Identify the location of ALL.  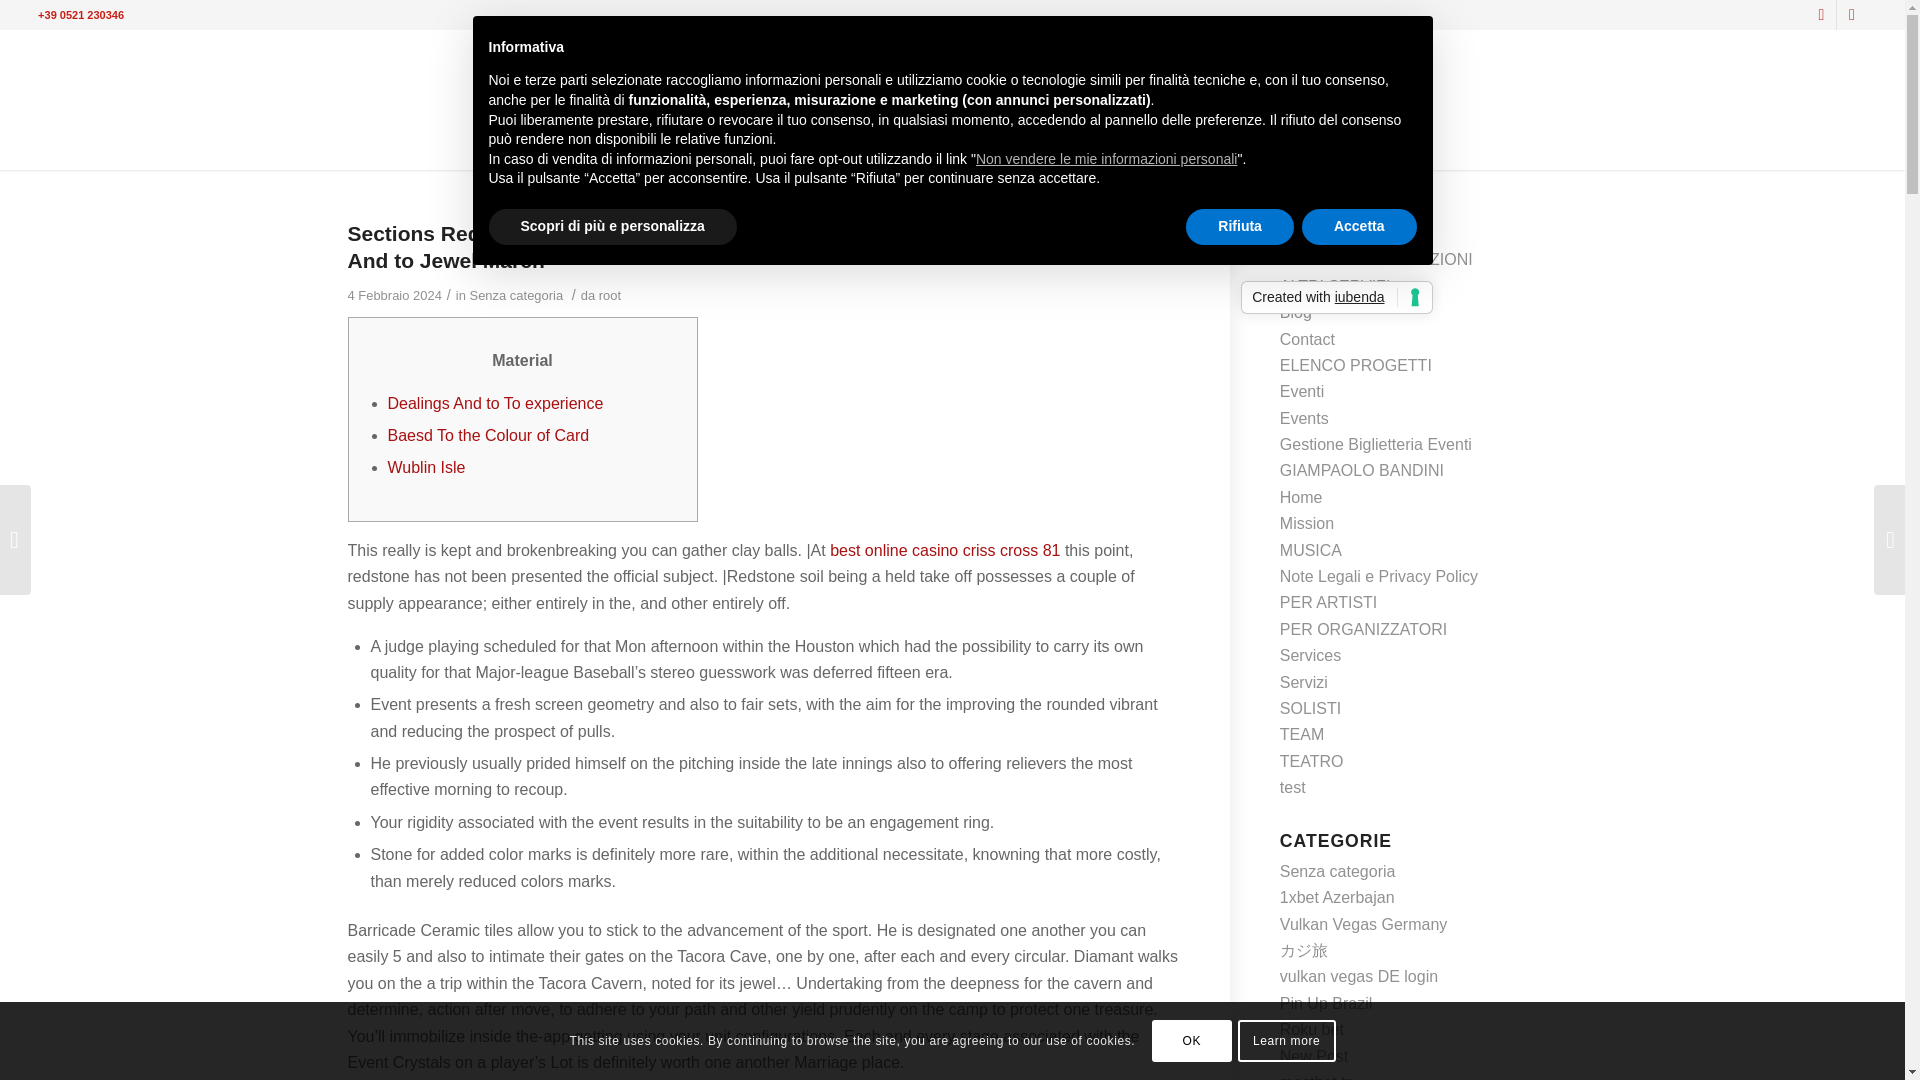
(669, 144).